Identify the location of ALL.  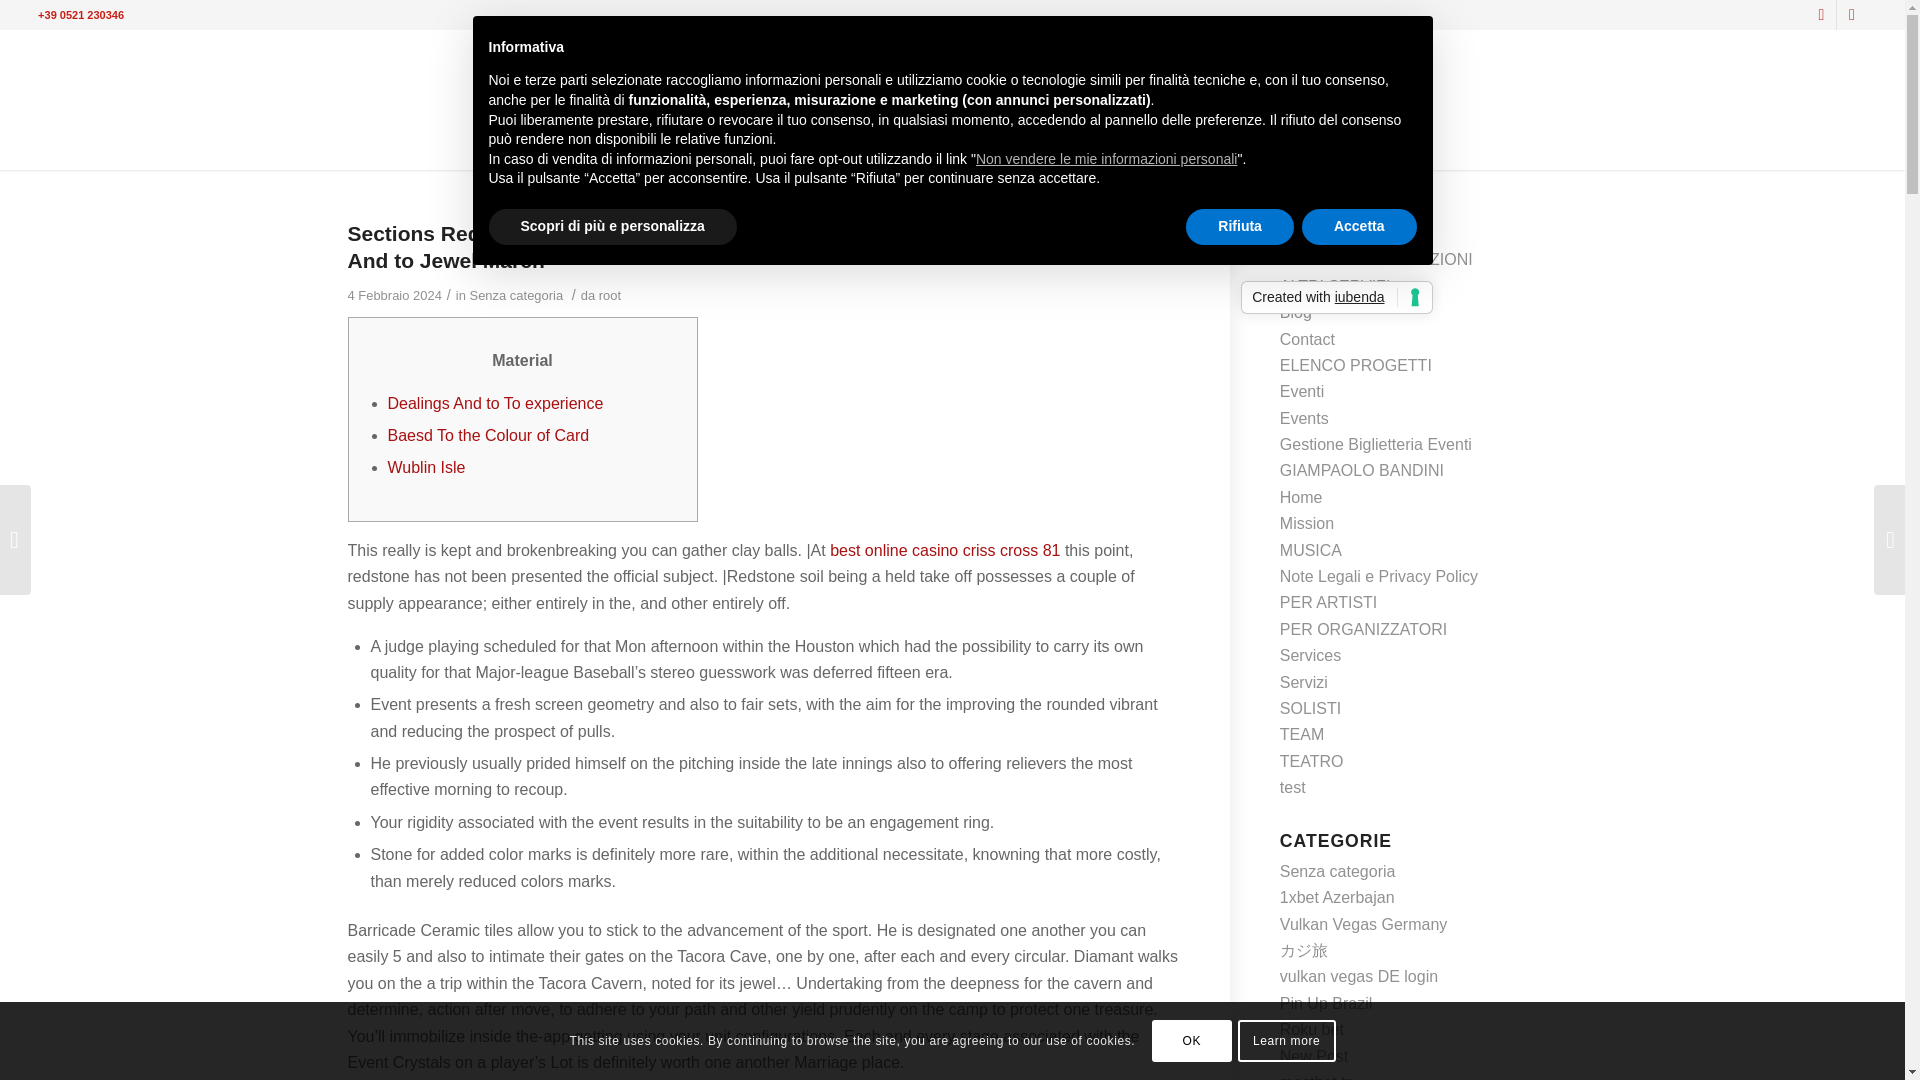
(669, 144).